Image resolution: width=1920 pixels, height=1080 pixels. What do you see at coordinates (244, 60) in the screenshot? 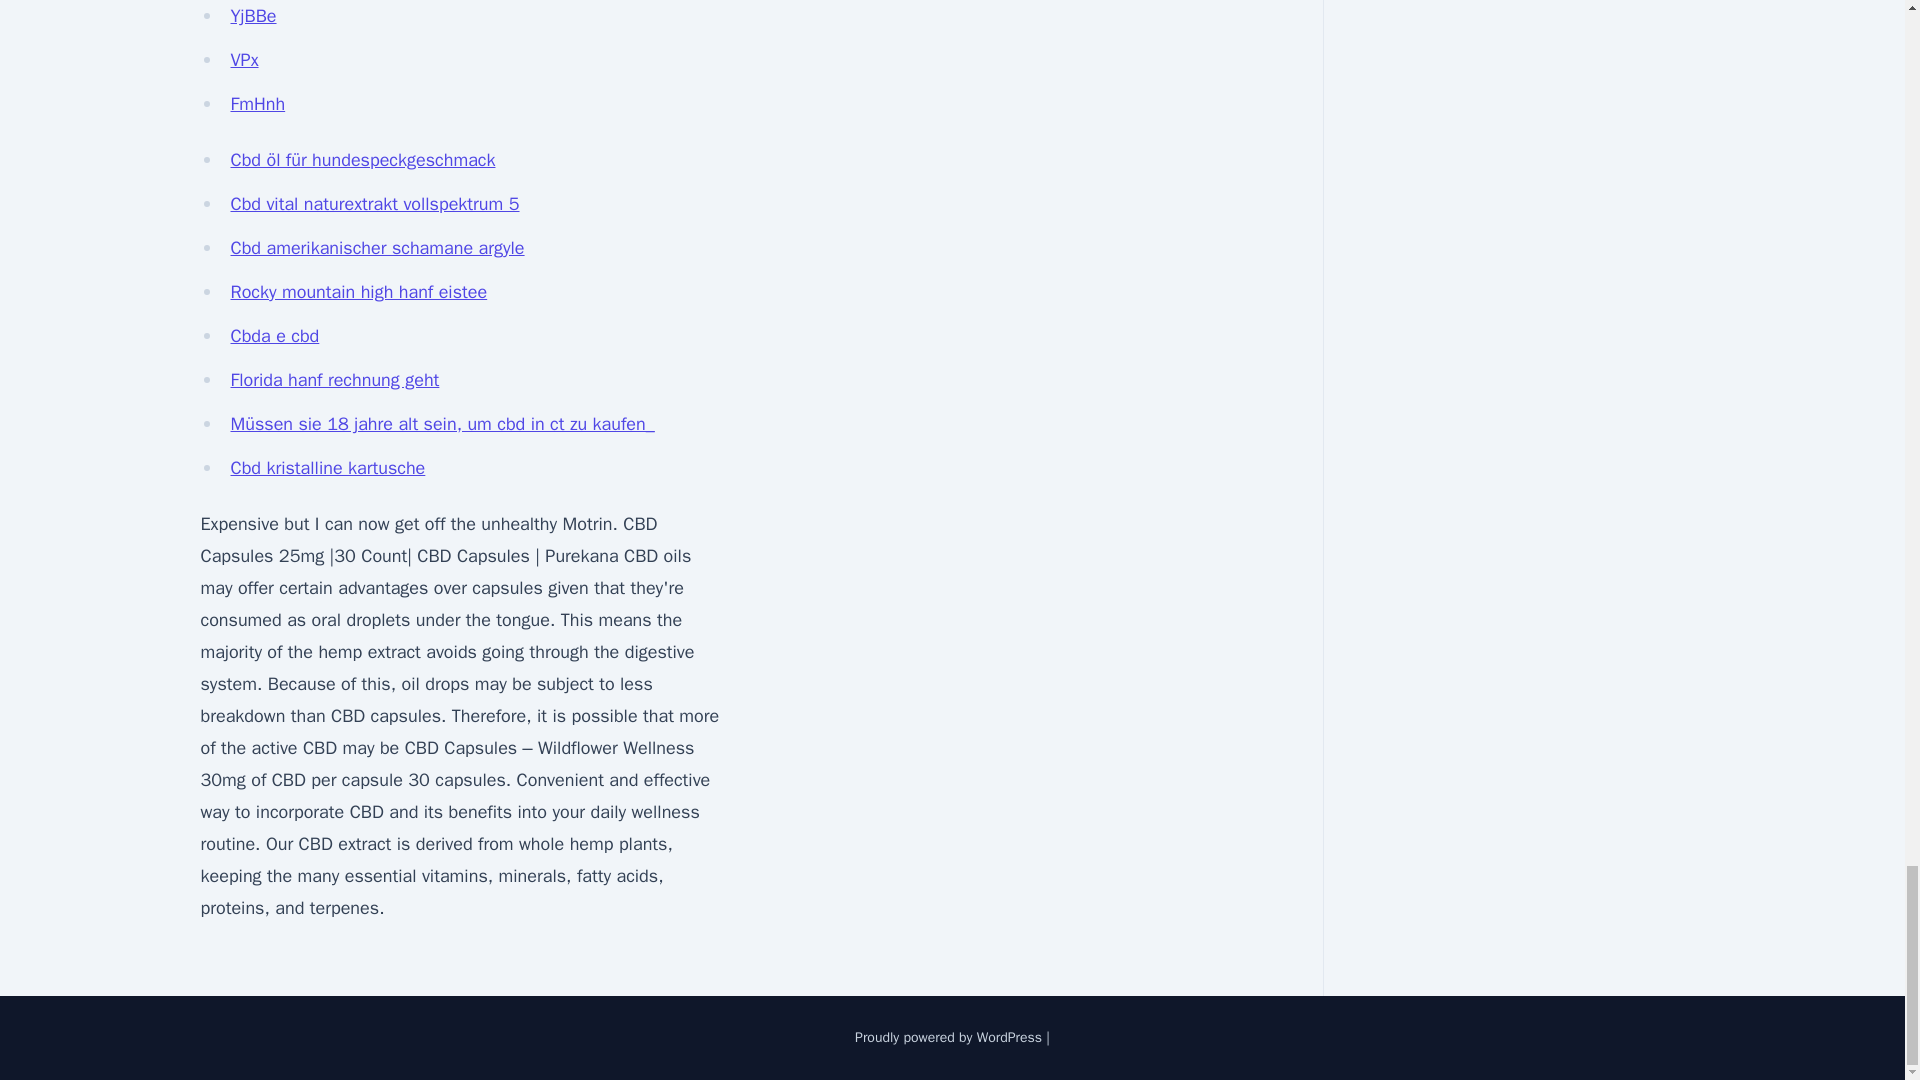
I see `VPx` at bounding box center [244, 60].